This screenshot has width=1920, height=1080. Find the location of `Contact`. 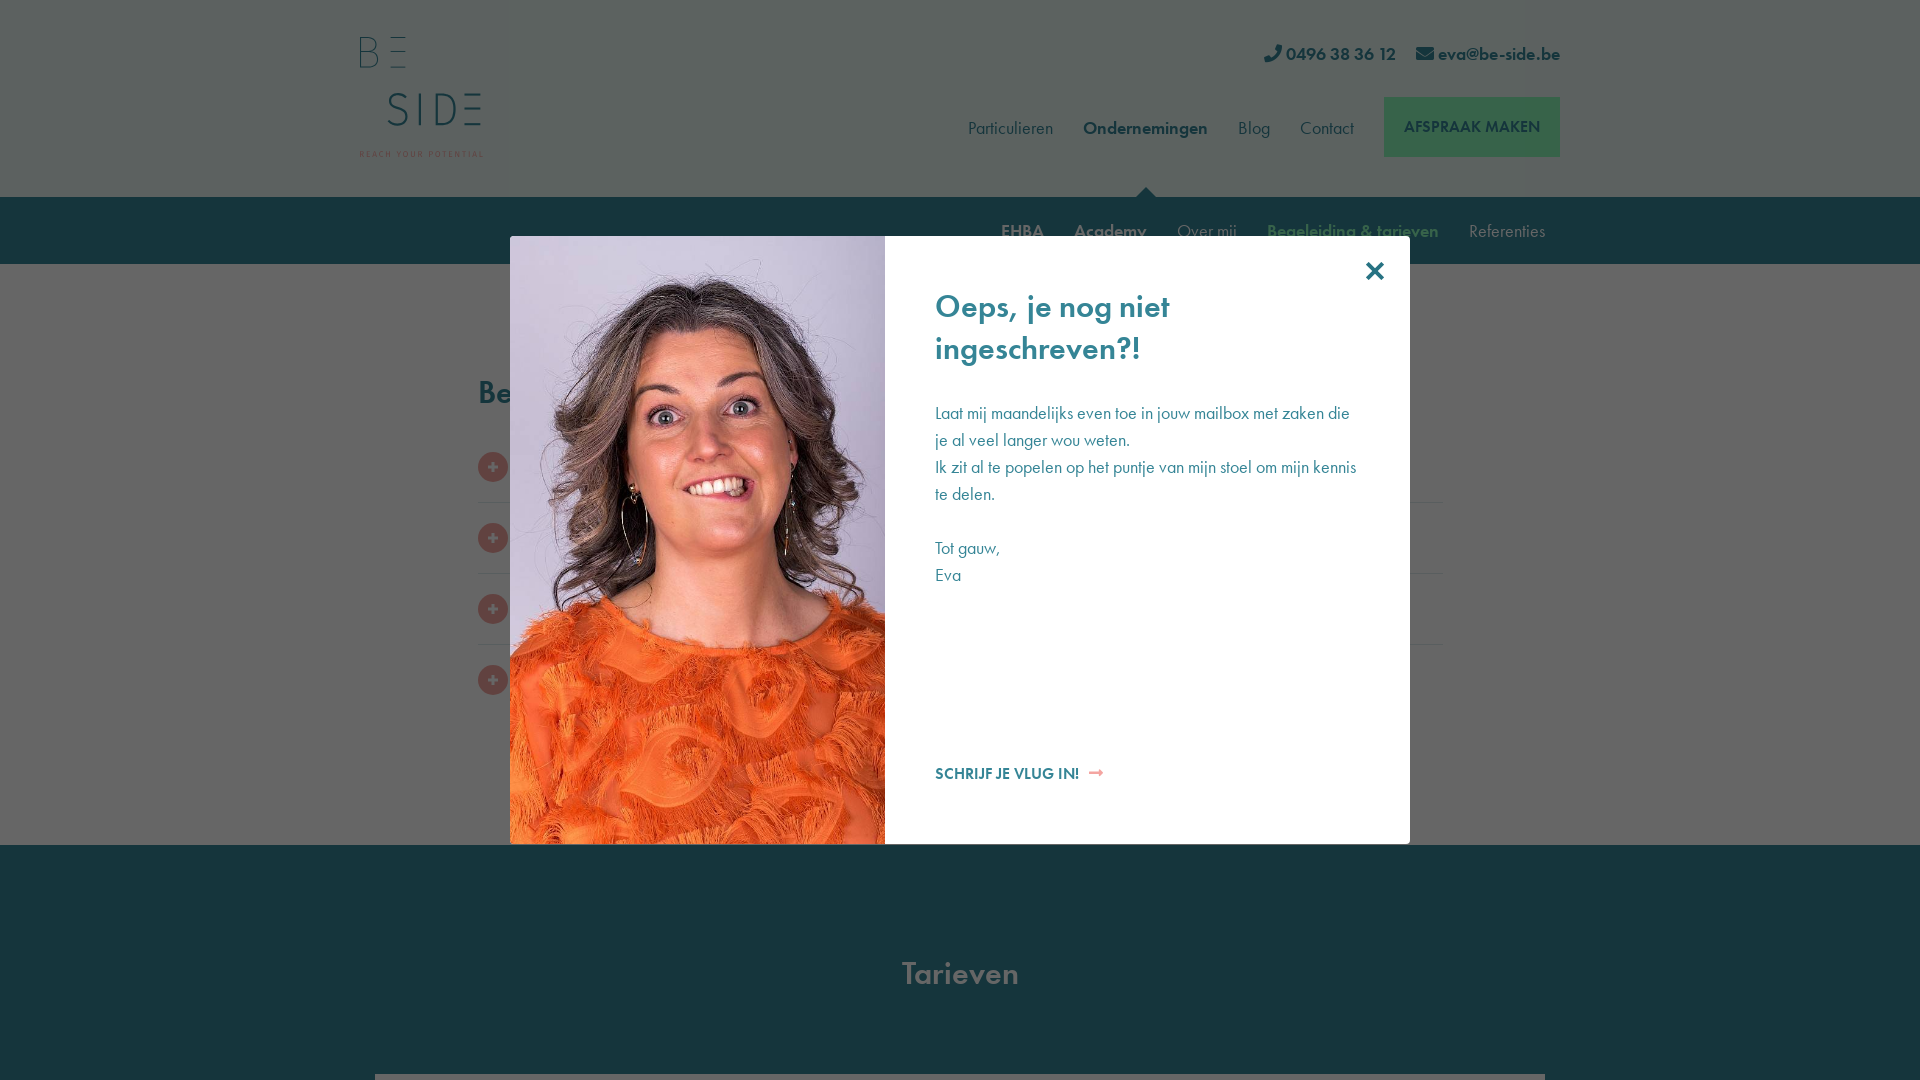

Contact is located at coordinates (1327, 128).